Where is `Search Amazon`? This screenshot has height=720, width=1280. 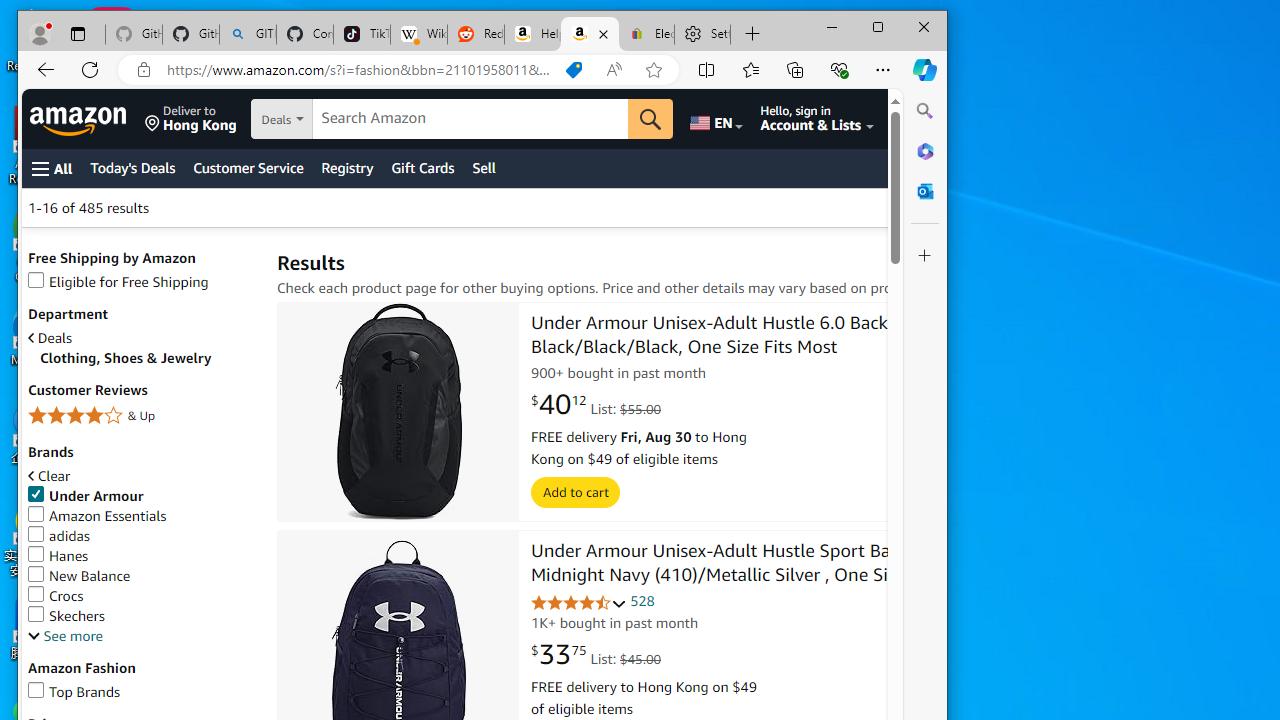 Search Amazon is located at coordinates (470, 119).